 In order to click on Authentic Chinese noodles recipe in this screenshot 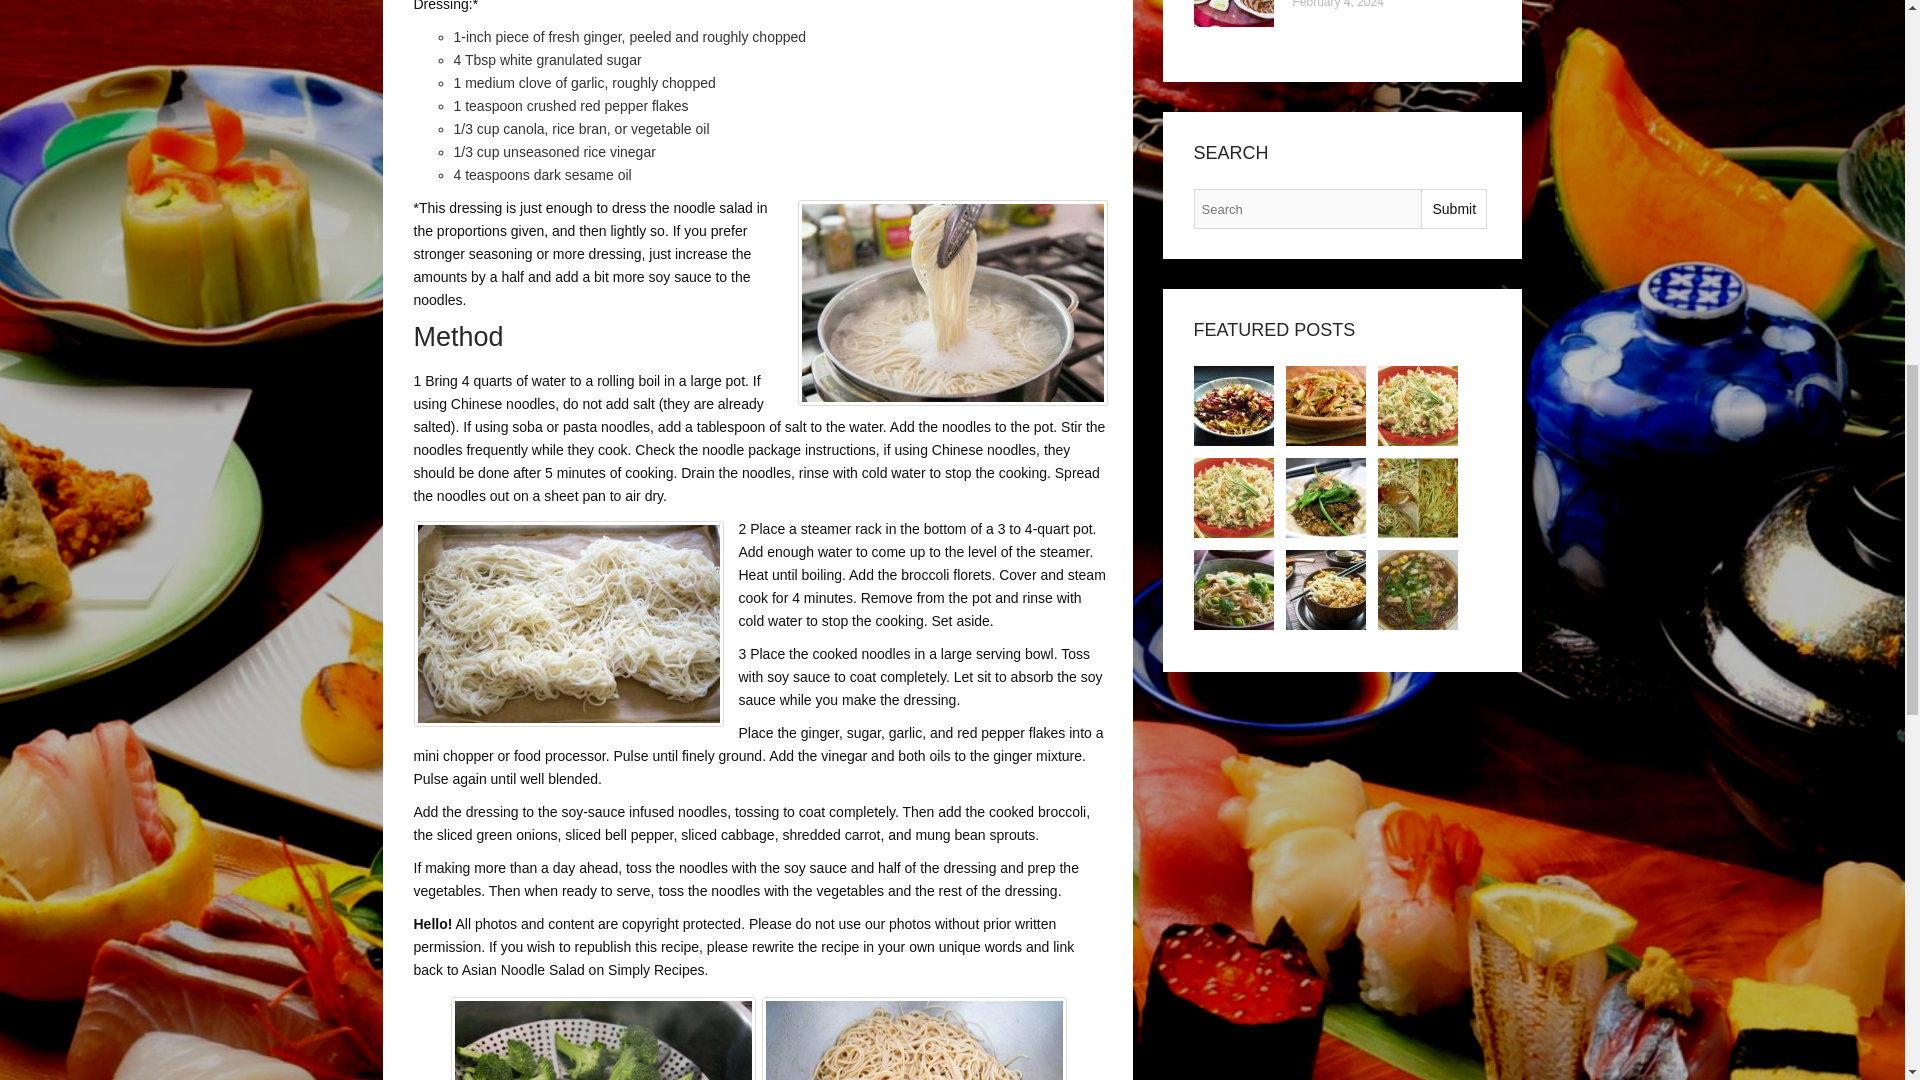, I will do `click(1326, 589)`.